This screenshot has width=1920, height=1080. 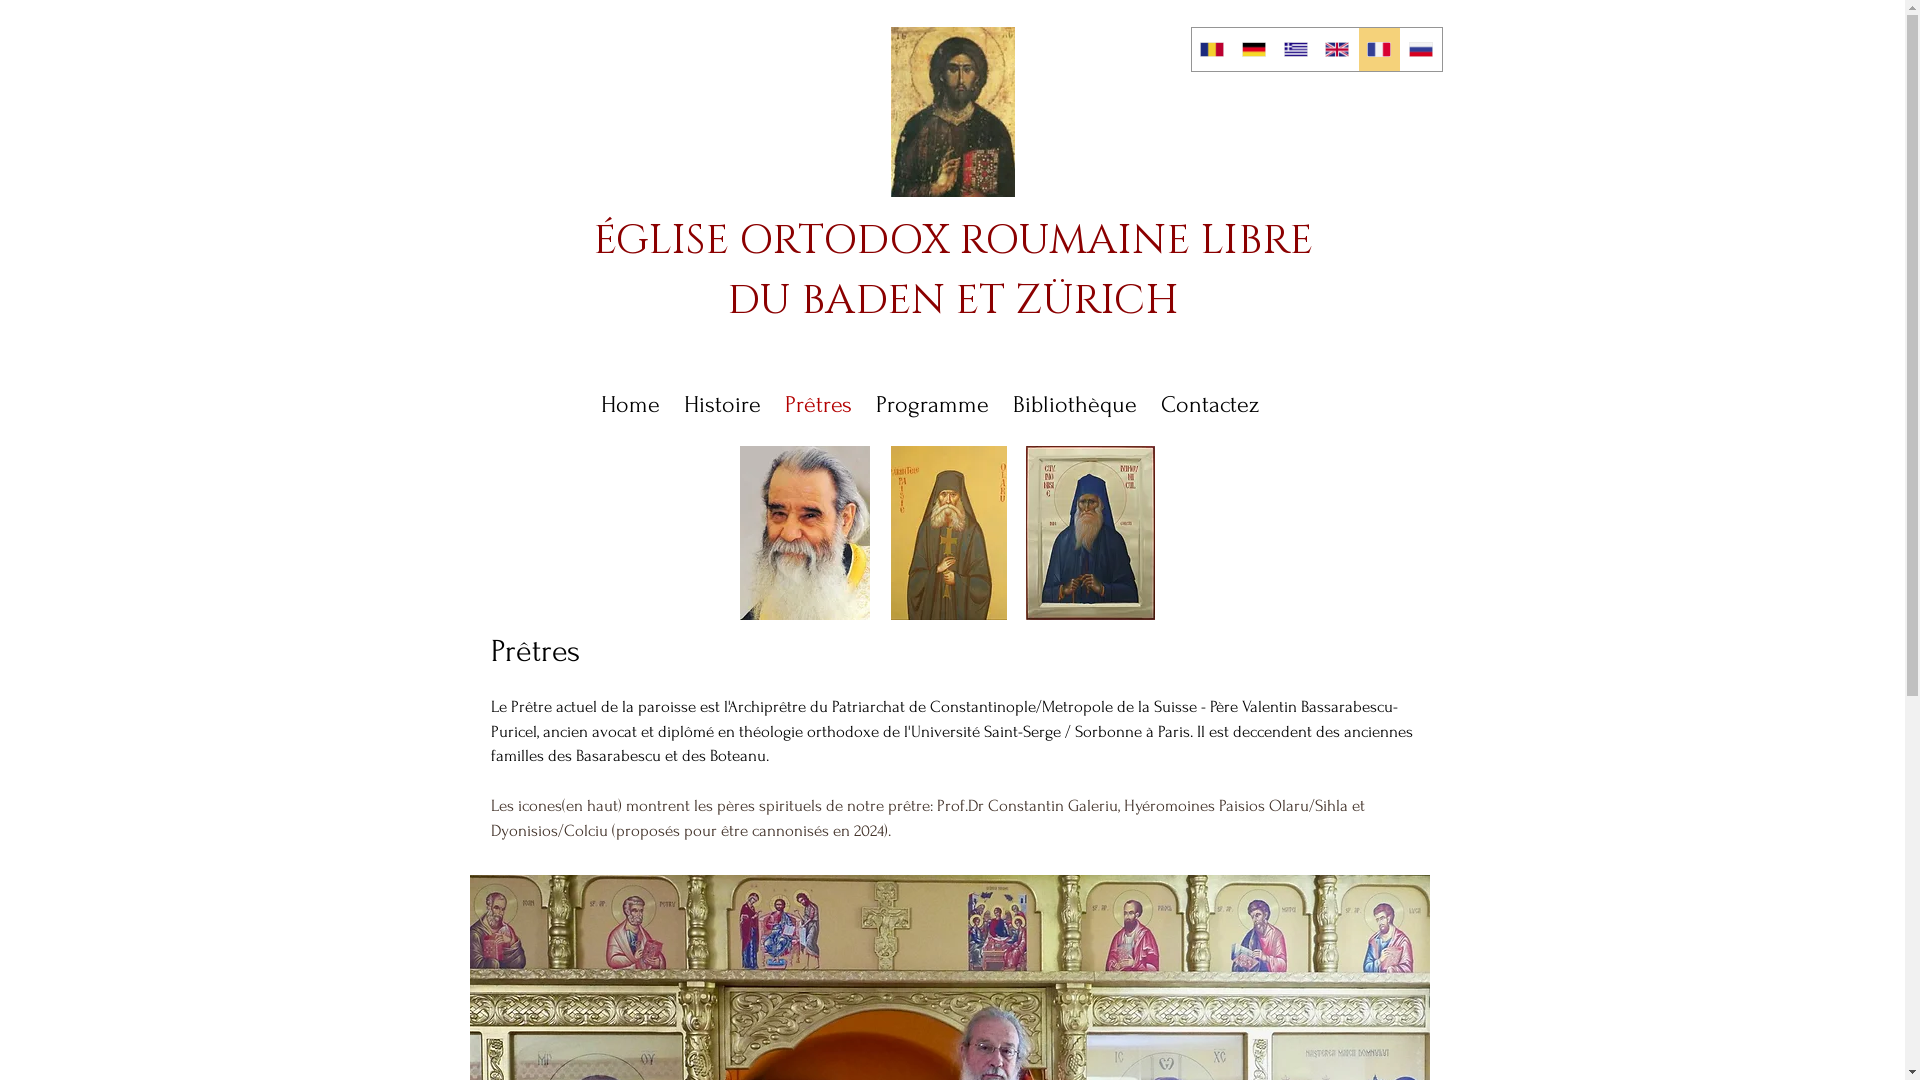 What do you see at coordinates (805, 533) in the screenshot?
I see `Parintele-Galeriu-intruchiparea-daruirii` at bounding box center [805, 533].